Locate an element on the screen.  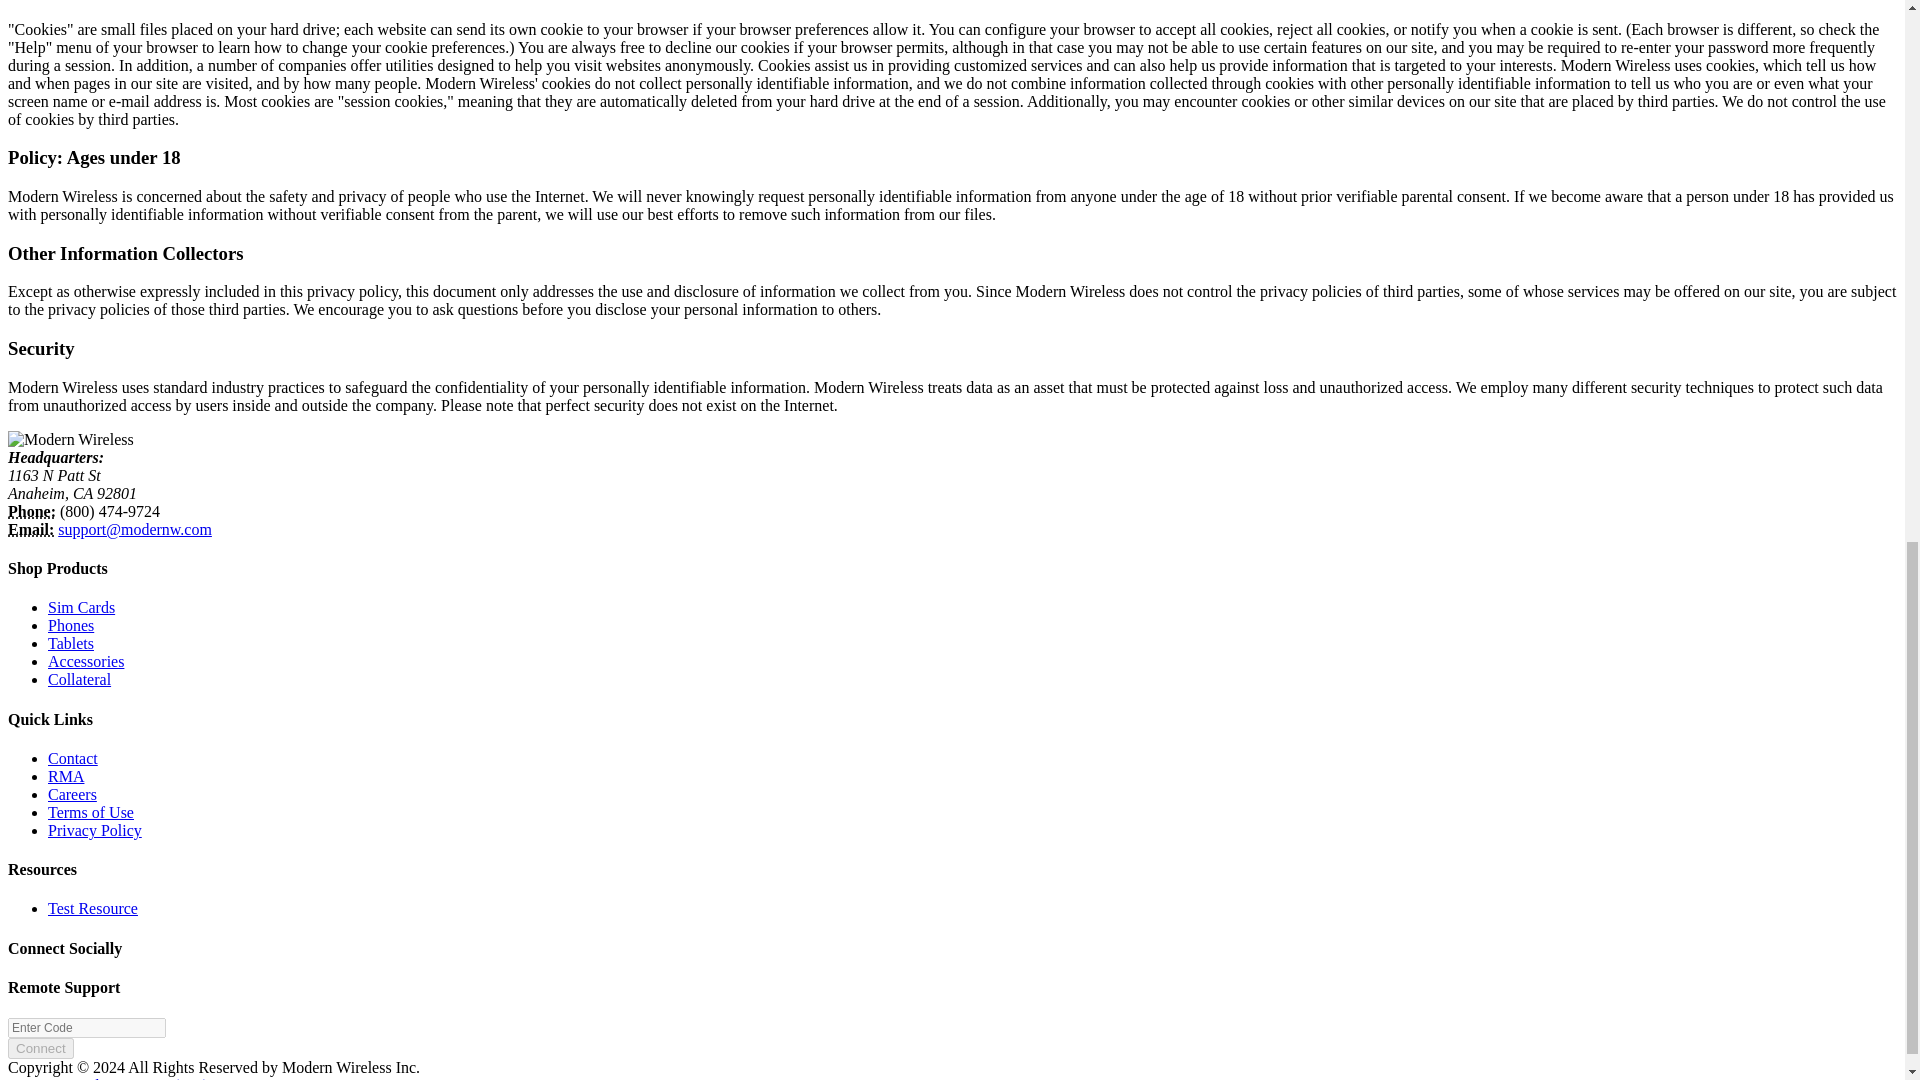
Accessories is located at coordinates (86, 661).